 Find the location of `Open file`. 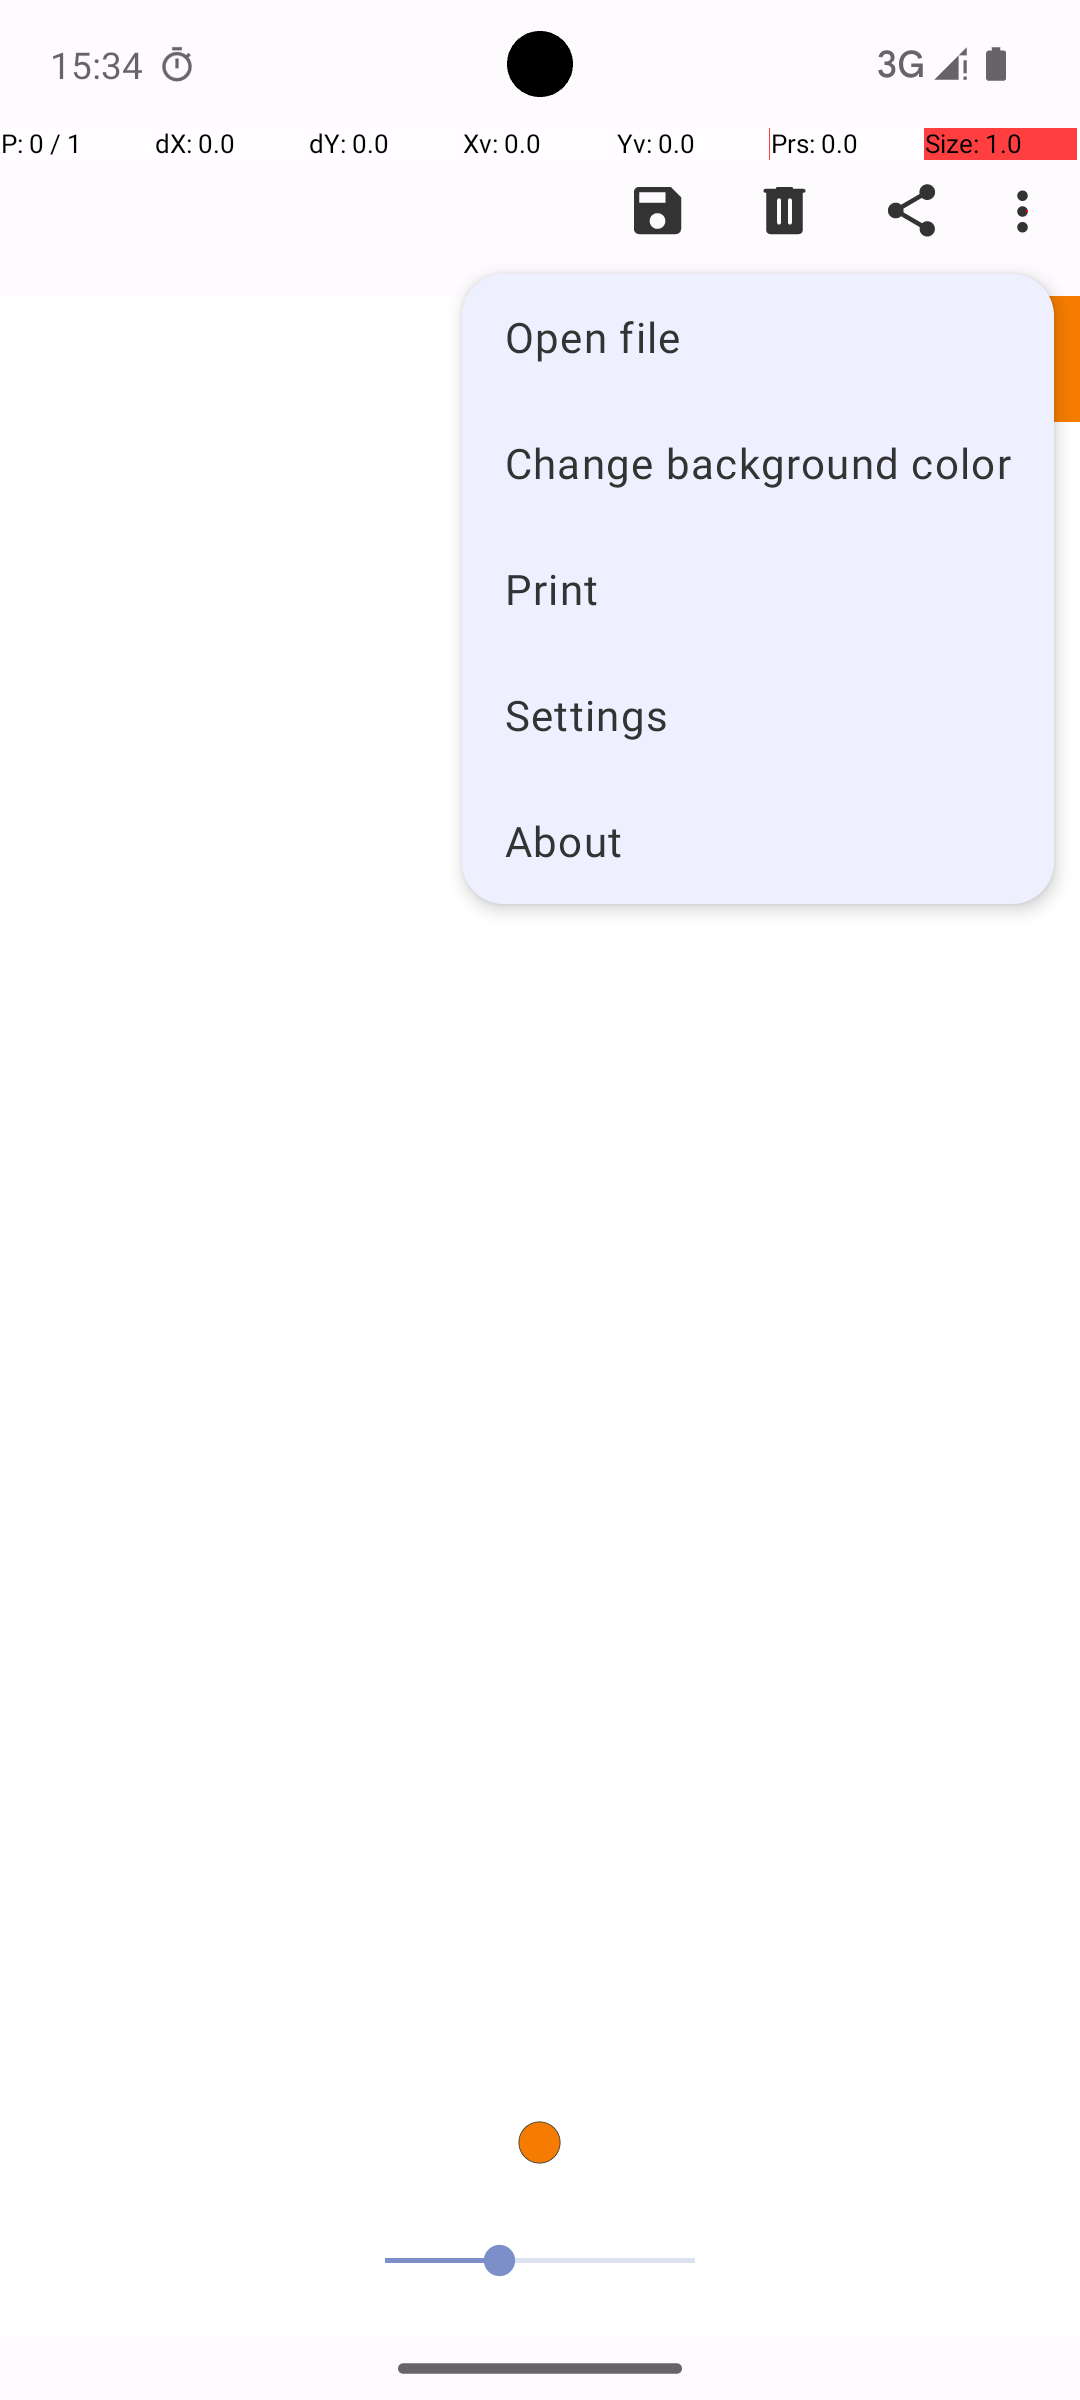

Open file is located at coordinates (758, 336).